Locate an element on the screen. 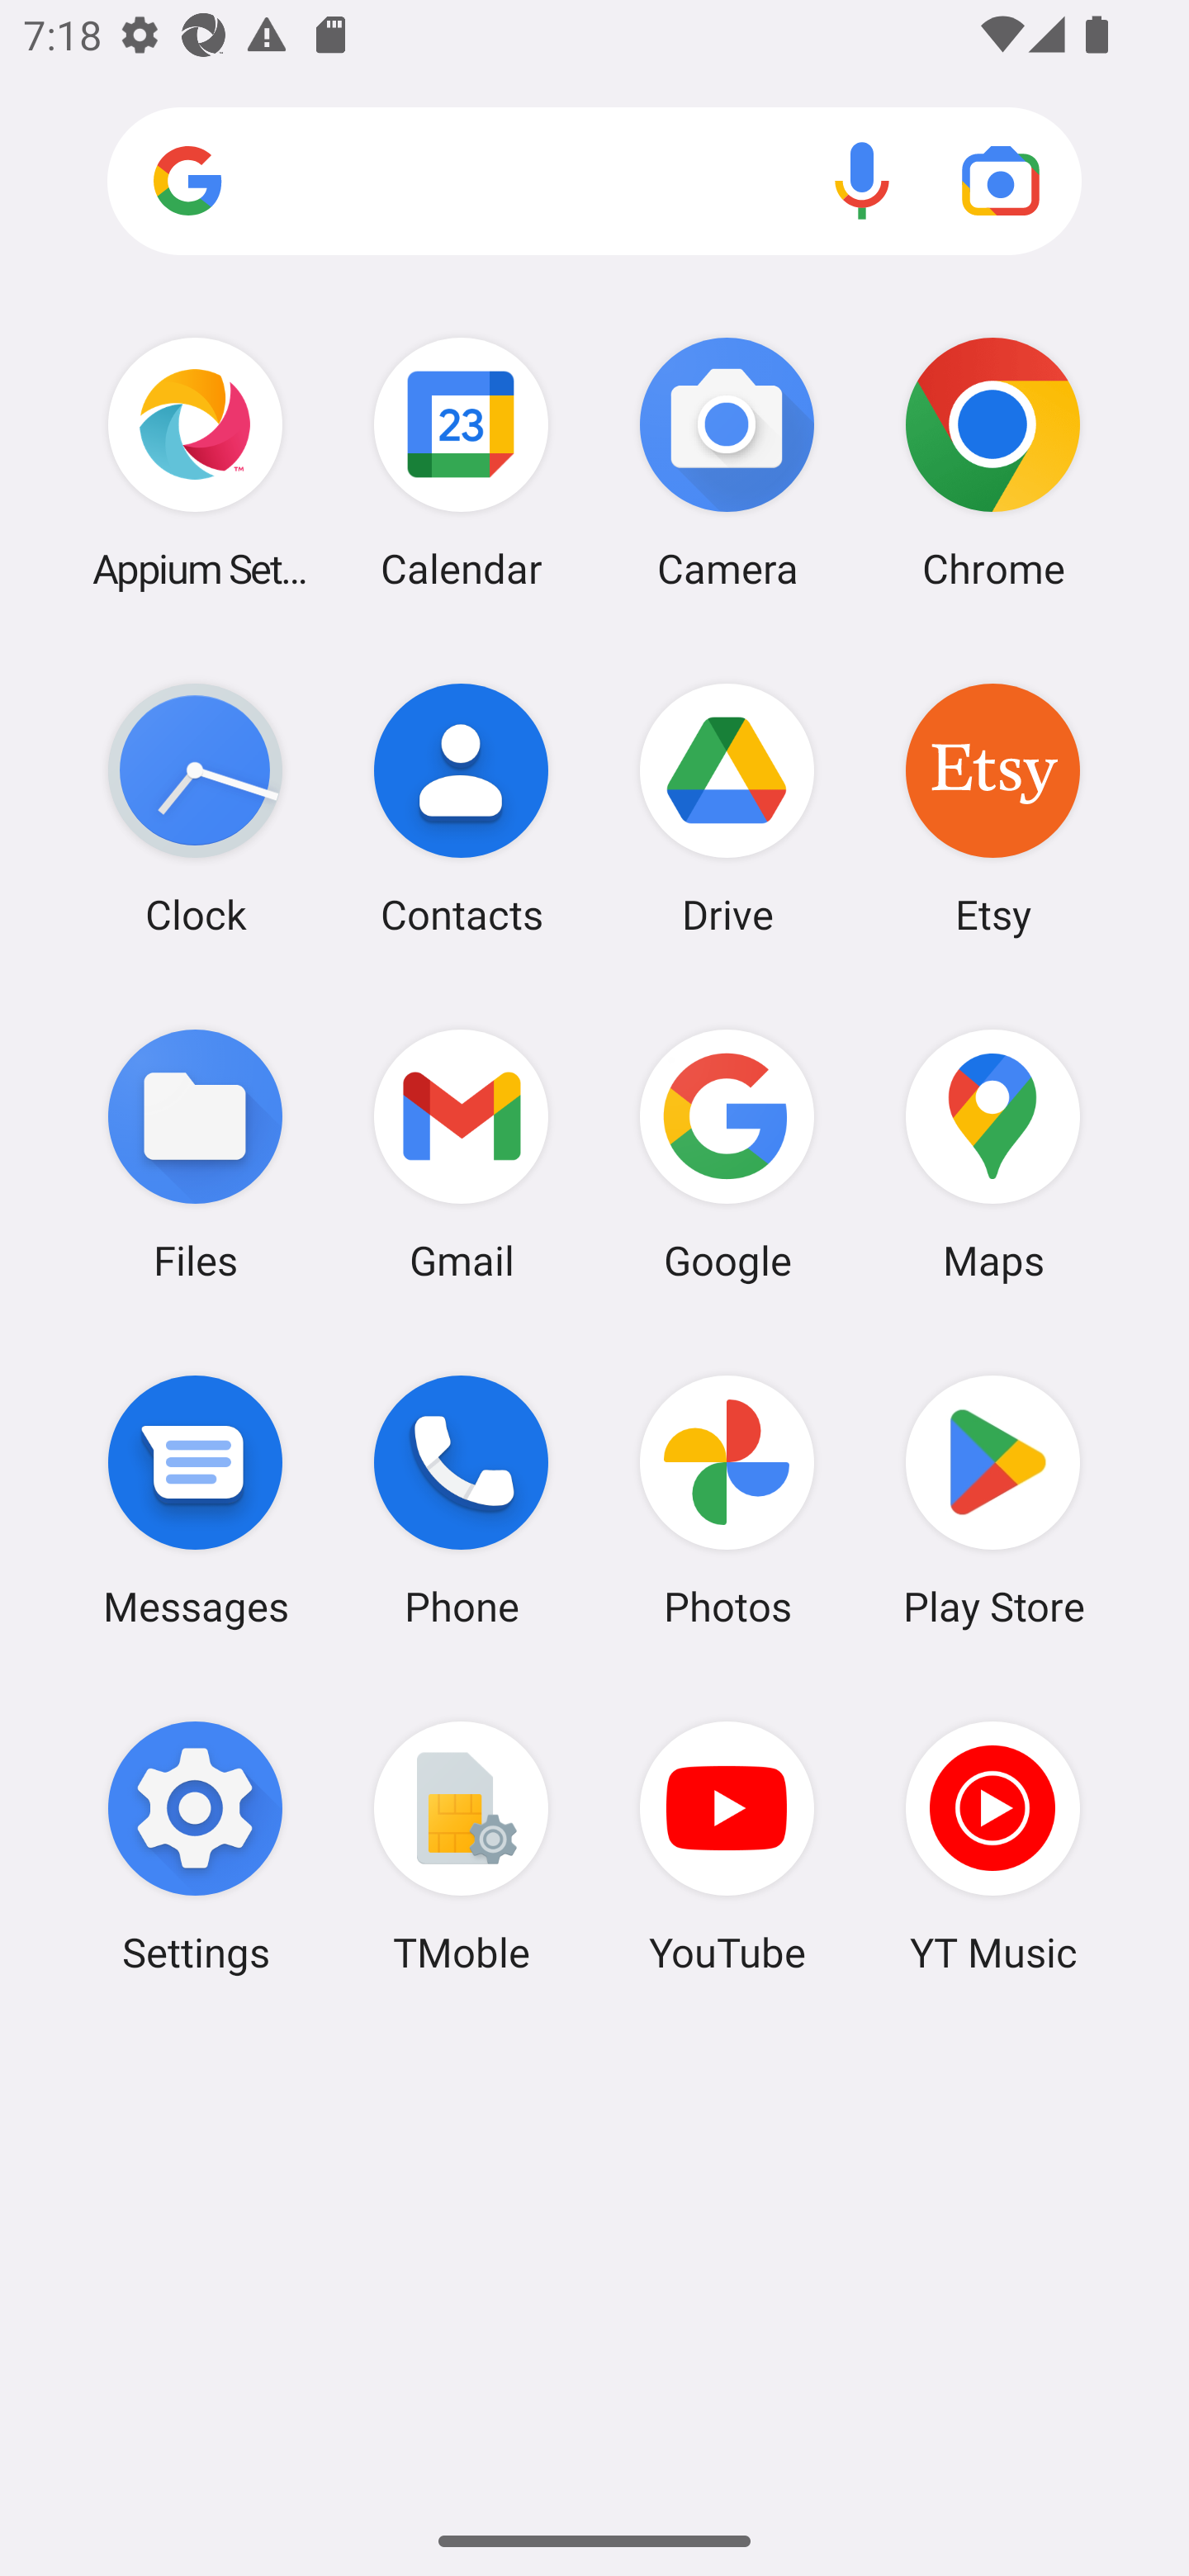 The image size is (1189, 2576). Calendar is located at coordinates (461, 462).